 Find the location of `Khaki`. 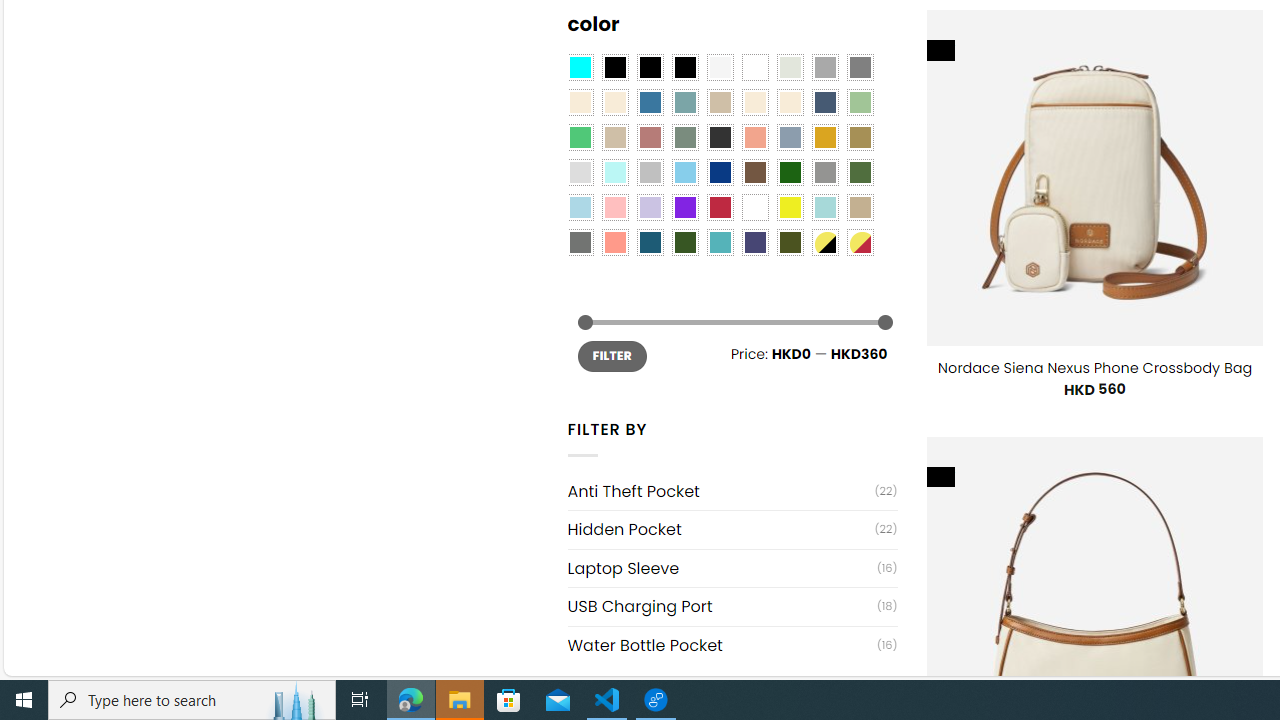

Khaki is located at coordinates (860, 208).